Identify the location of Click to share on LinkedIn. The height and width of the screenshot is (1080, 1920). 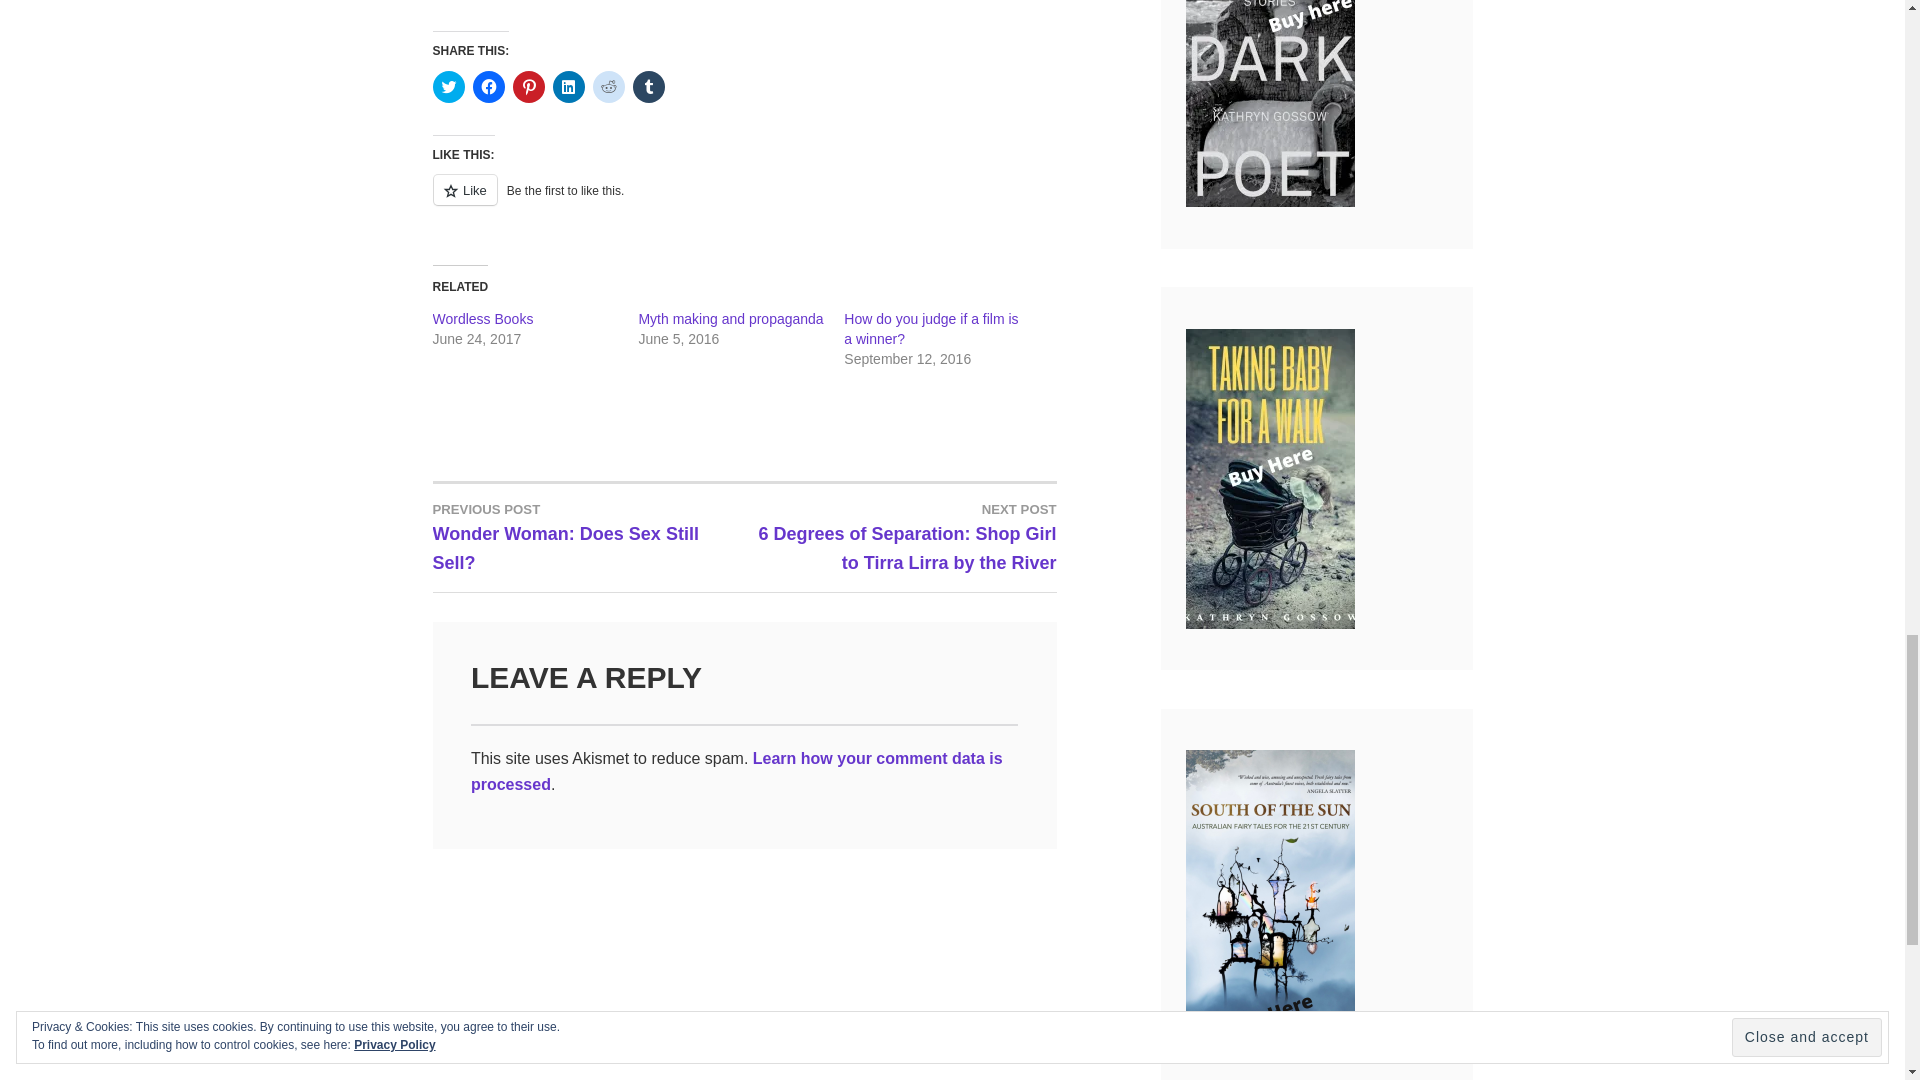
(568, 86).